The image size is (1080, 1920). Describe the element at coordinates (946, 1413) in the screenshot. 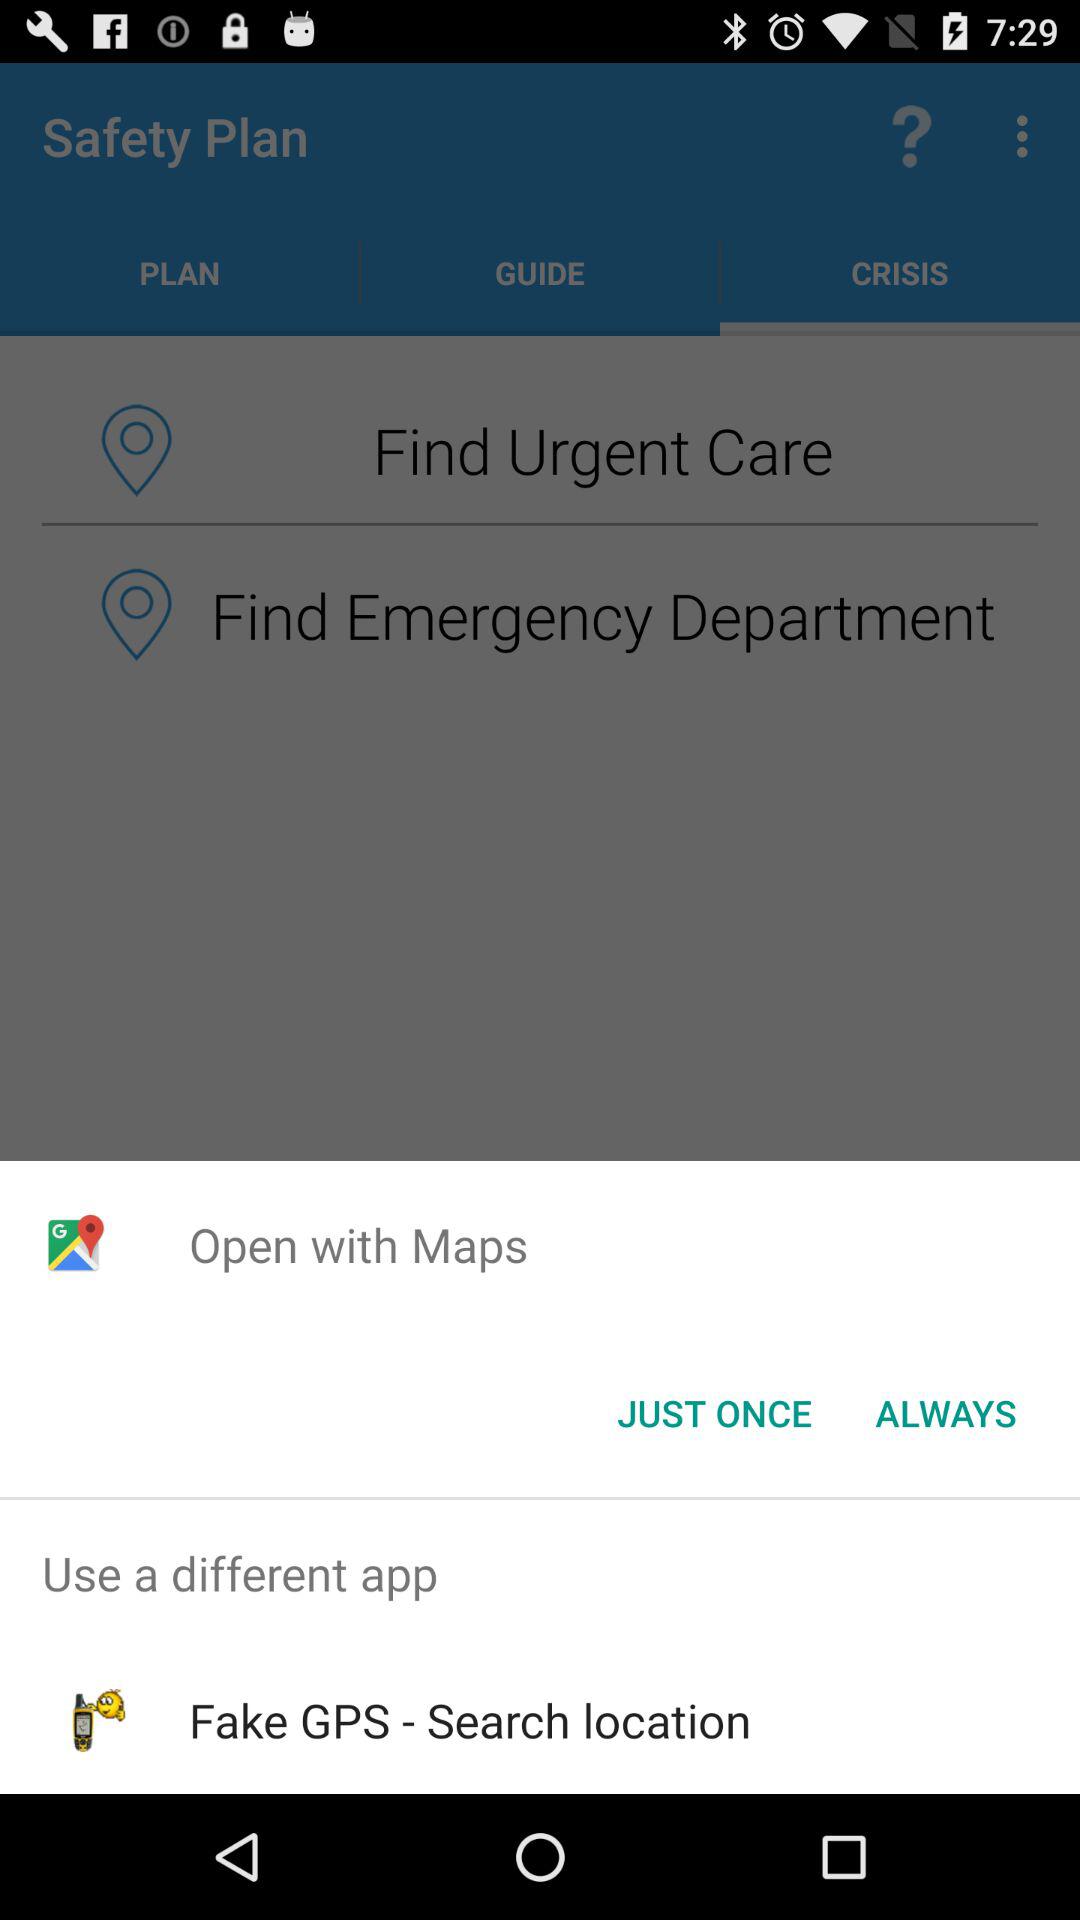

I see `scroll until the always` at that location.